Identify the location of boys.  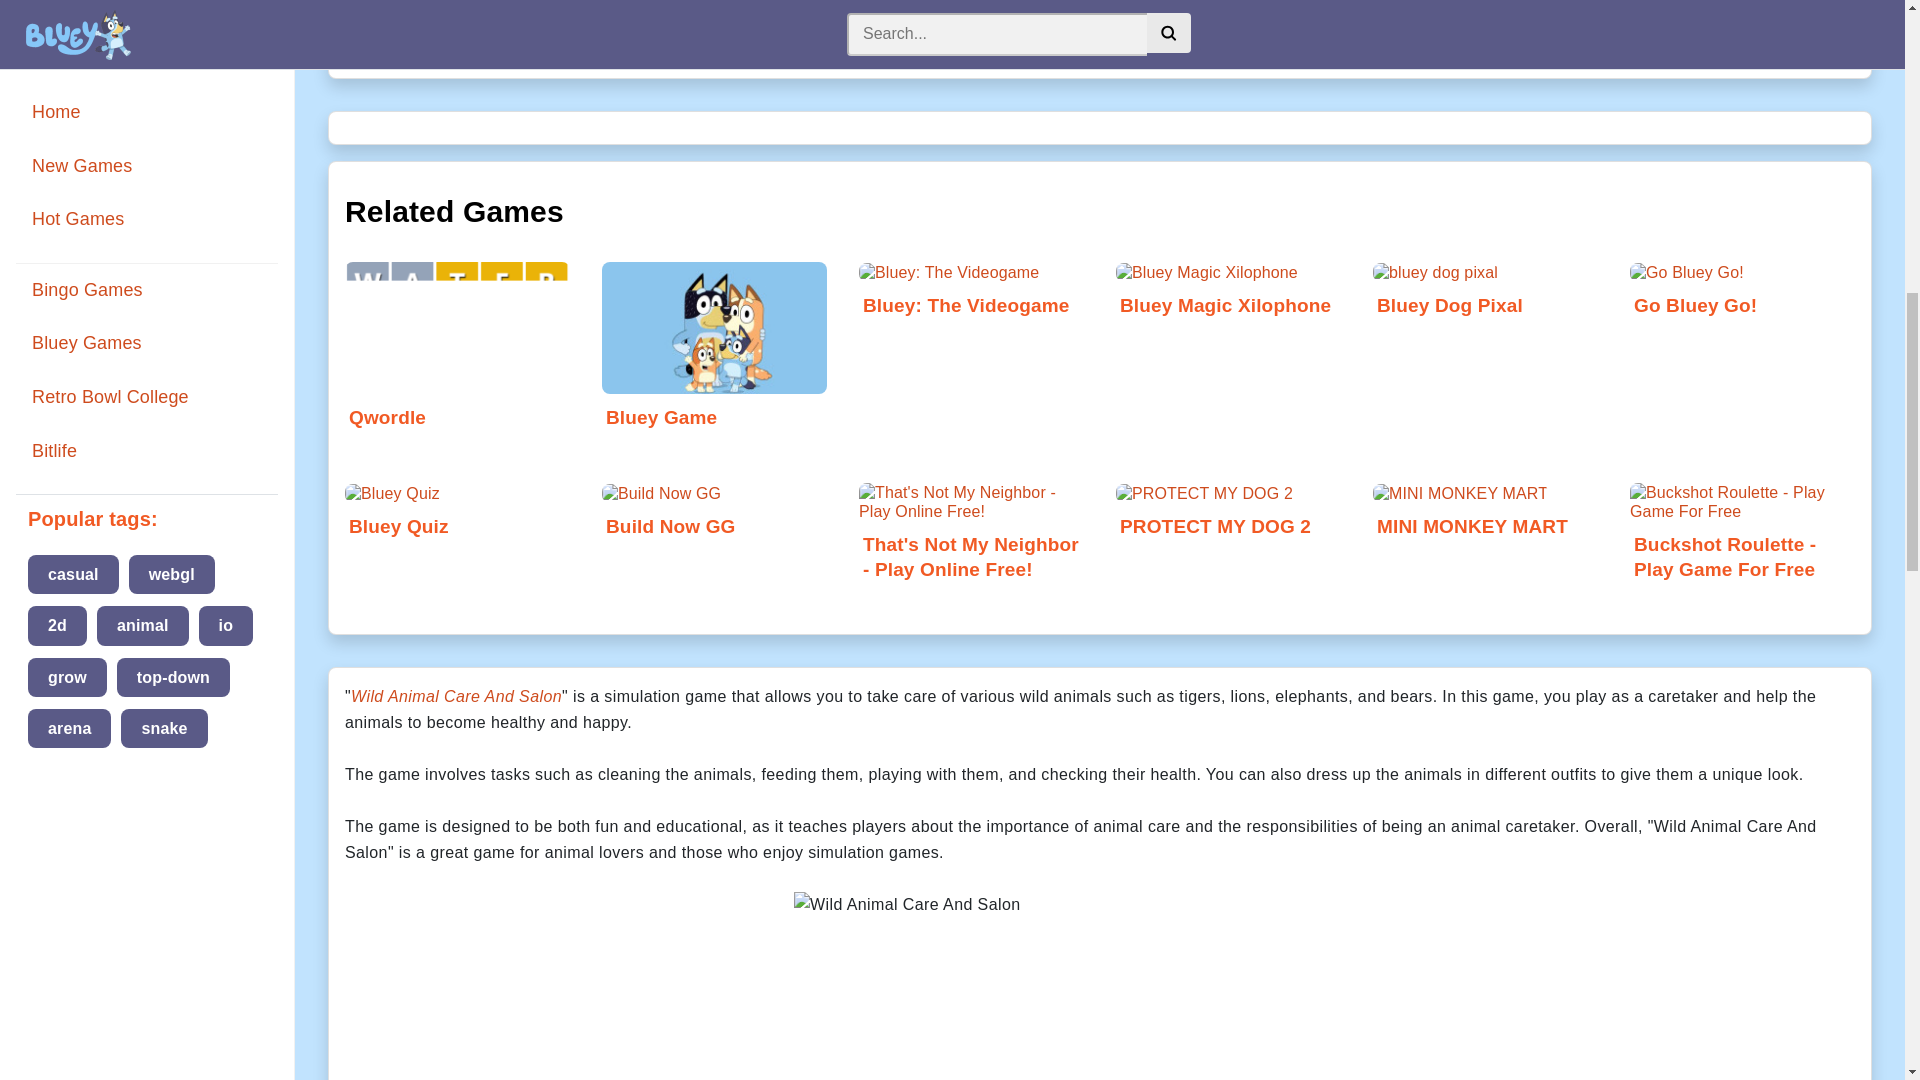
(976, 38).